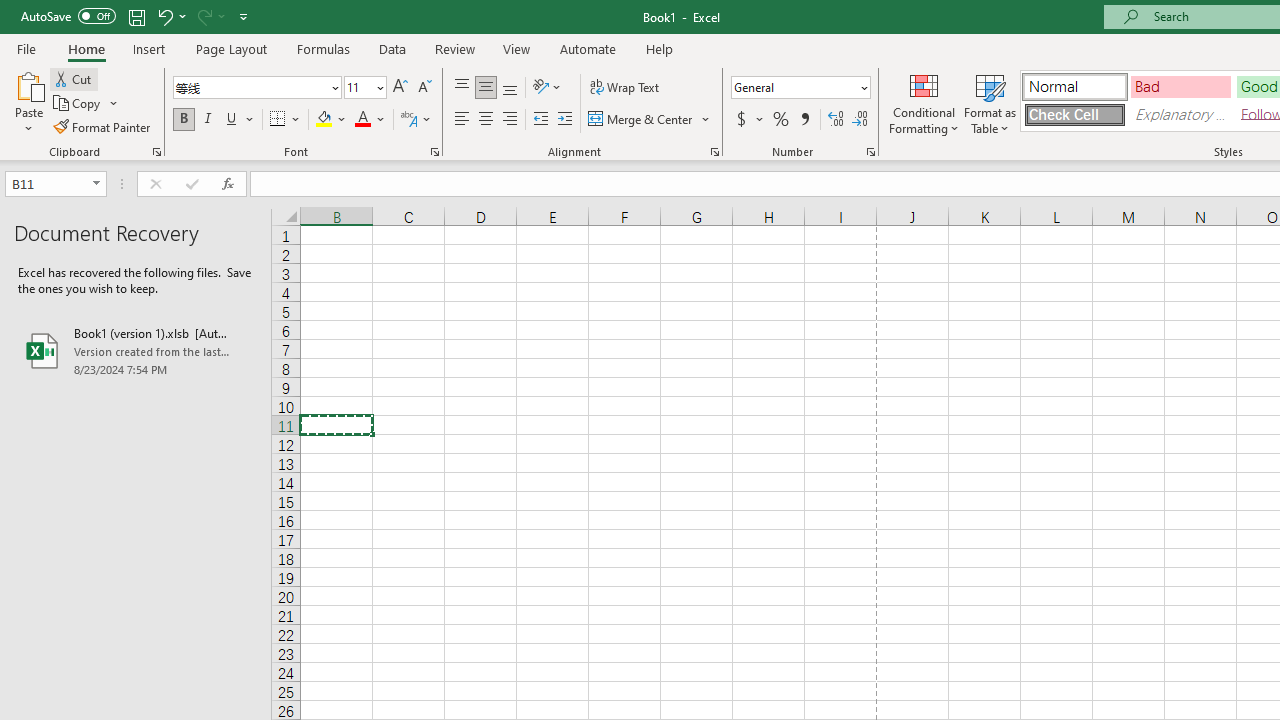 The image size is (1280, 720). What do you see at coordinates (1180, 86) in the screenshot?
I see `Bad` at bounding box center [1180, 86].